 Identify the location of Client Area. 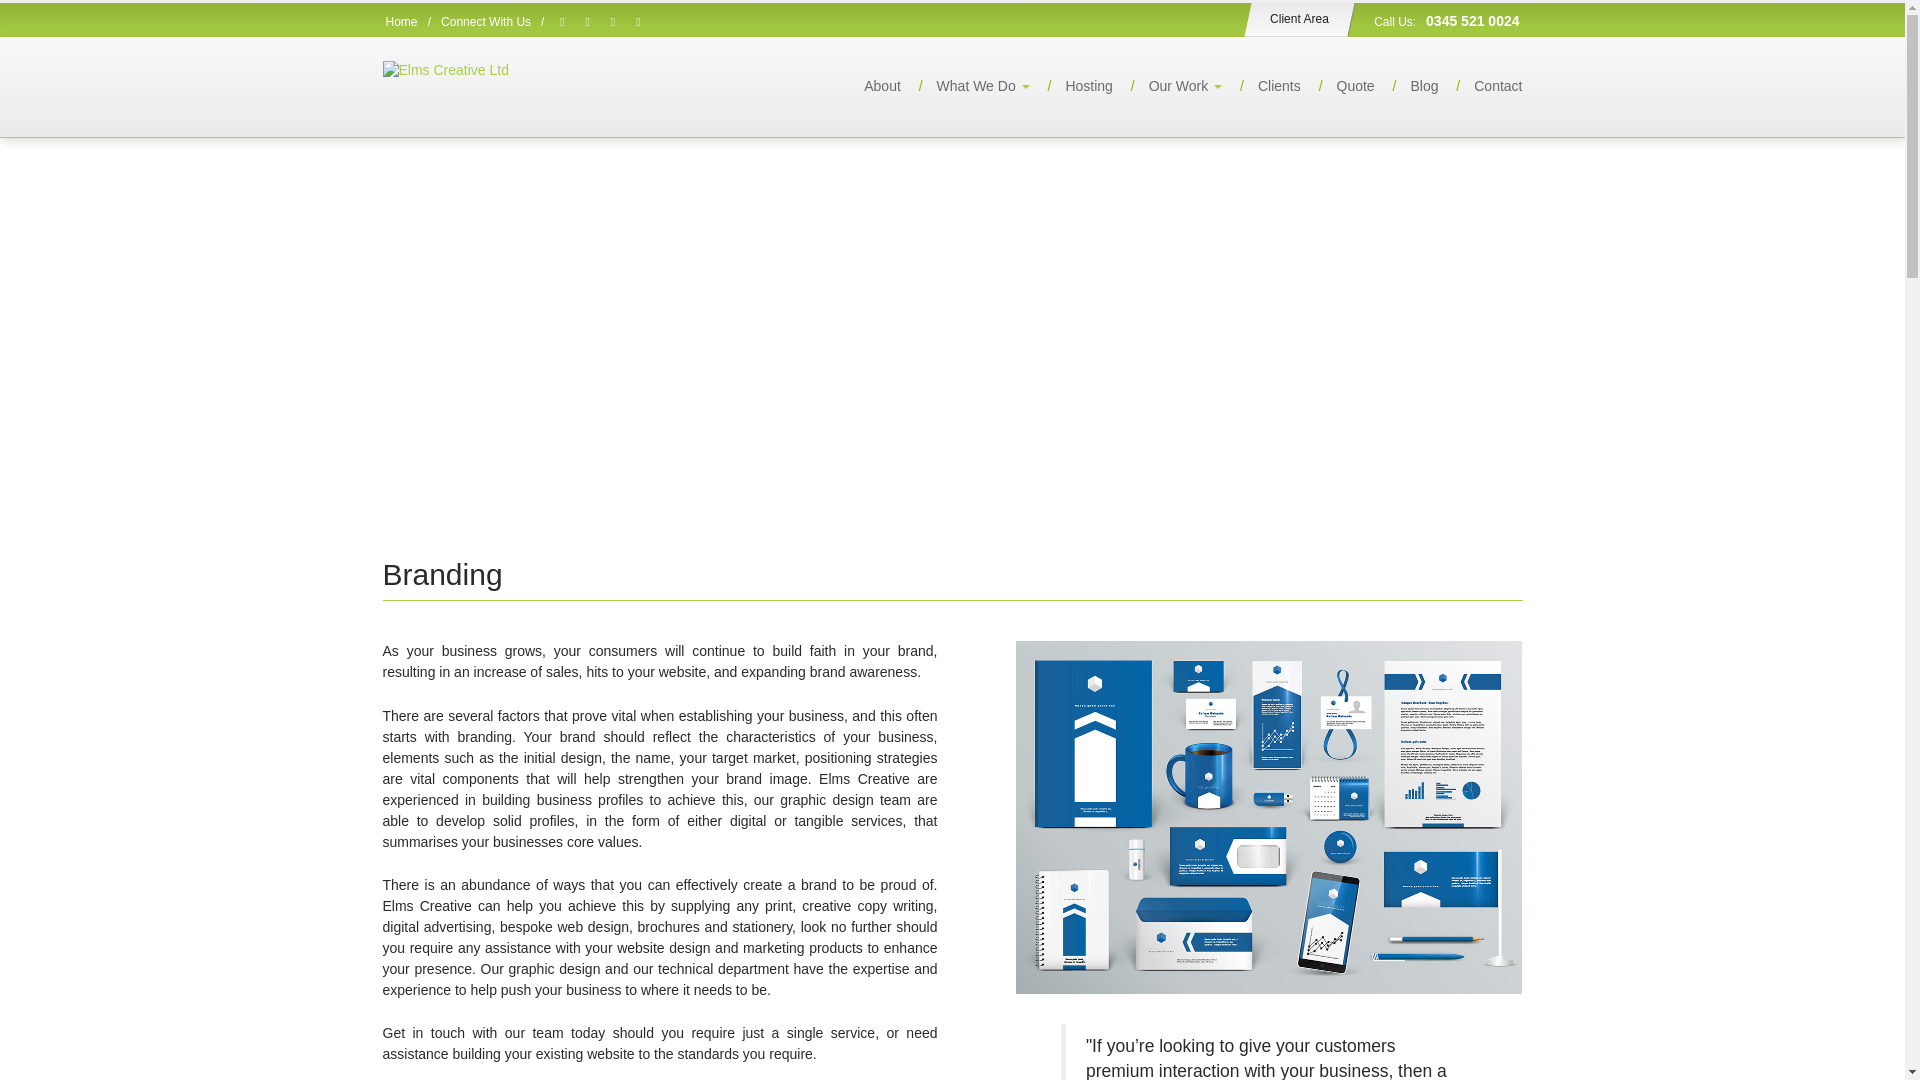
(1296, 19).